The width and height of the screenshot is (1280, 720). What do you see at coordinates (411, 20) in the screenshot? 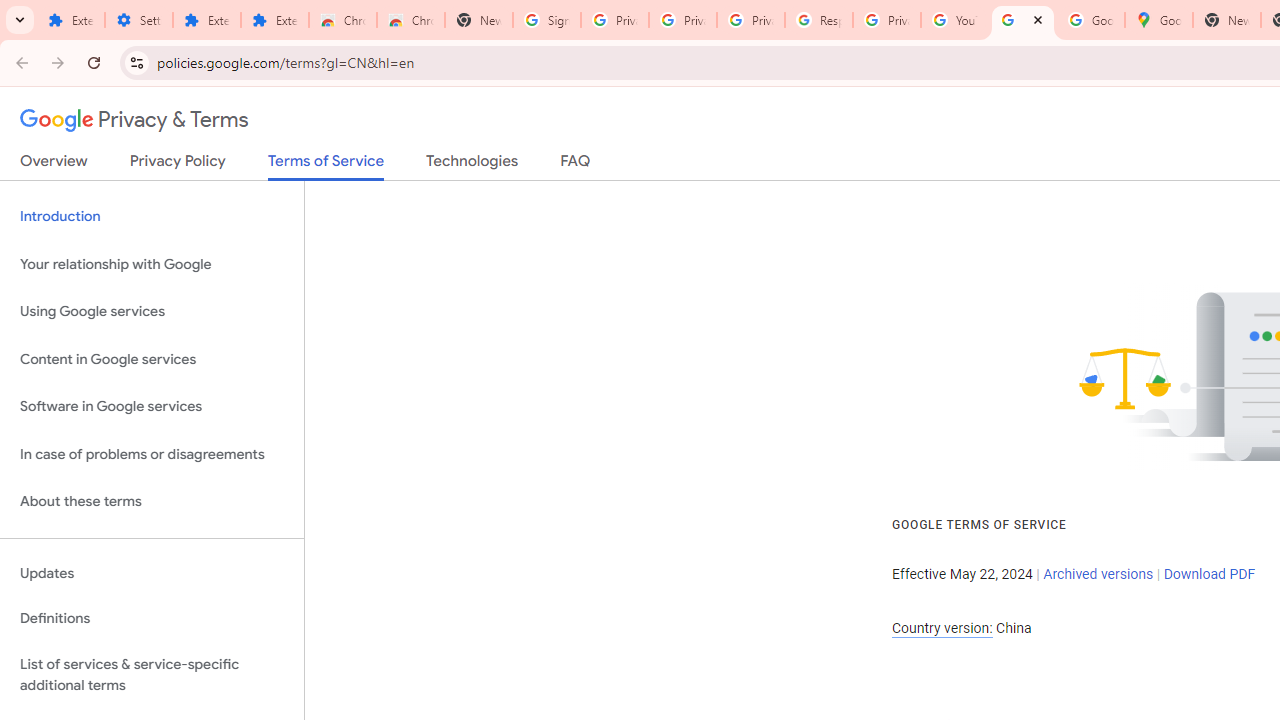
I see `Chrome Web Store - Themes` at bounding box center [411, 20].